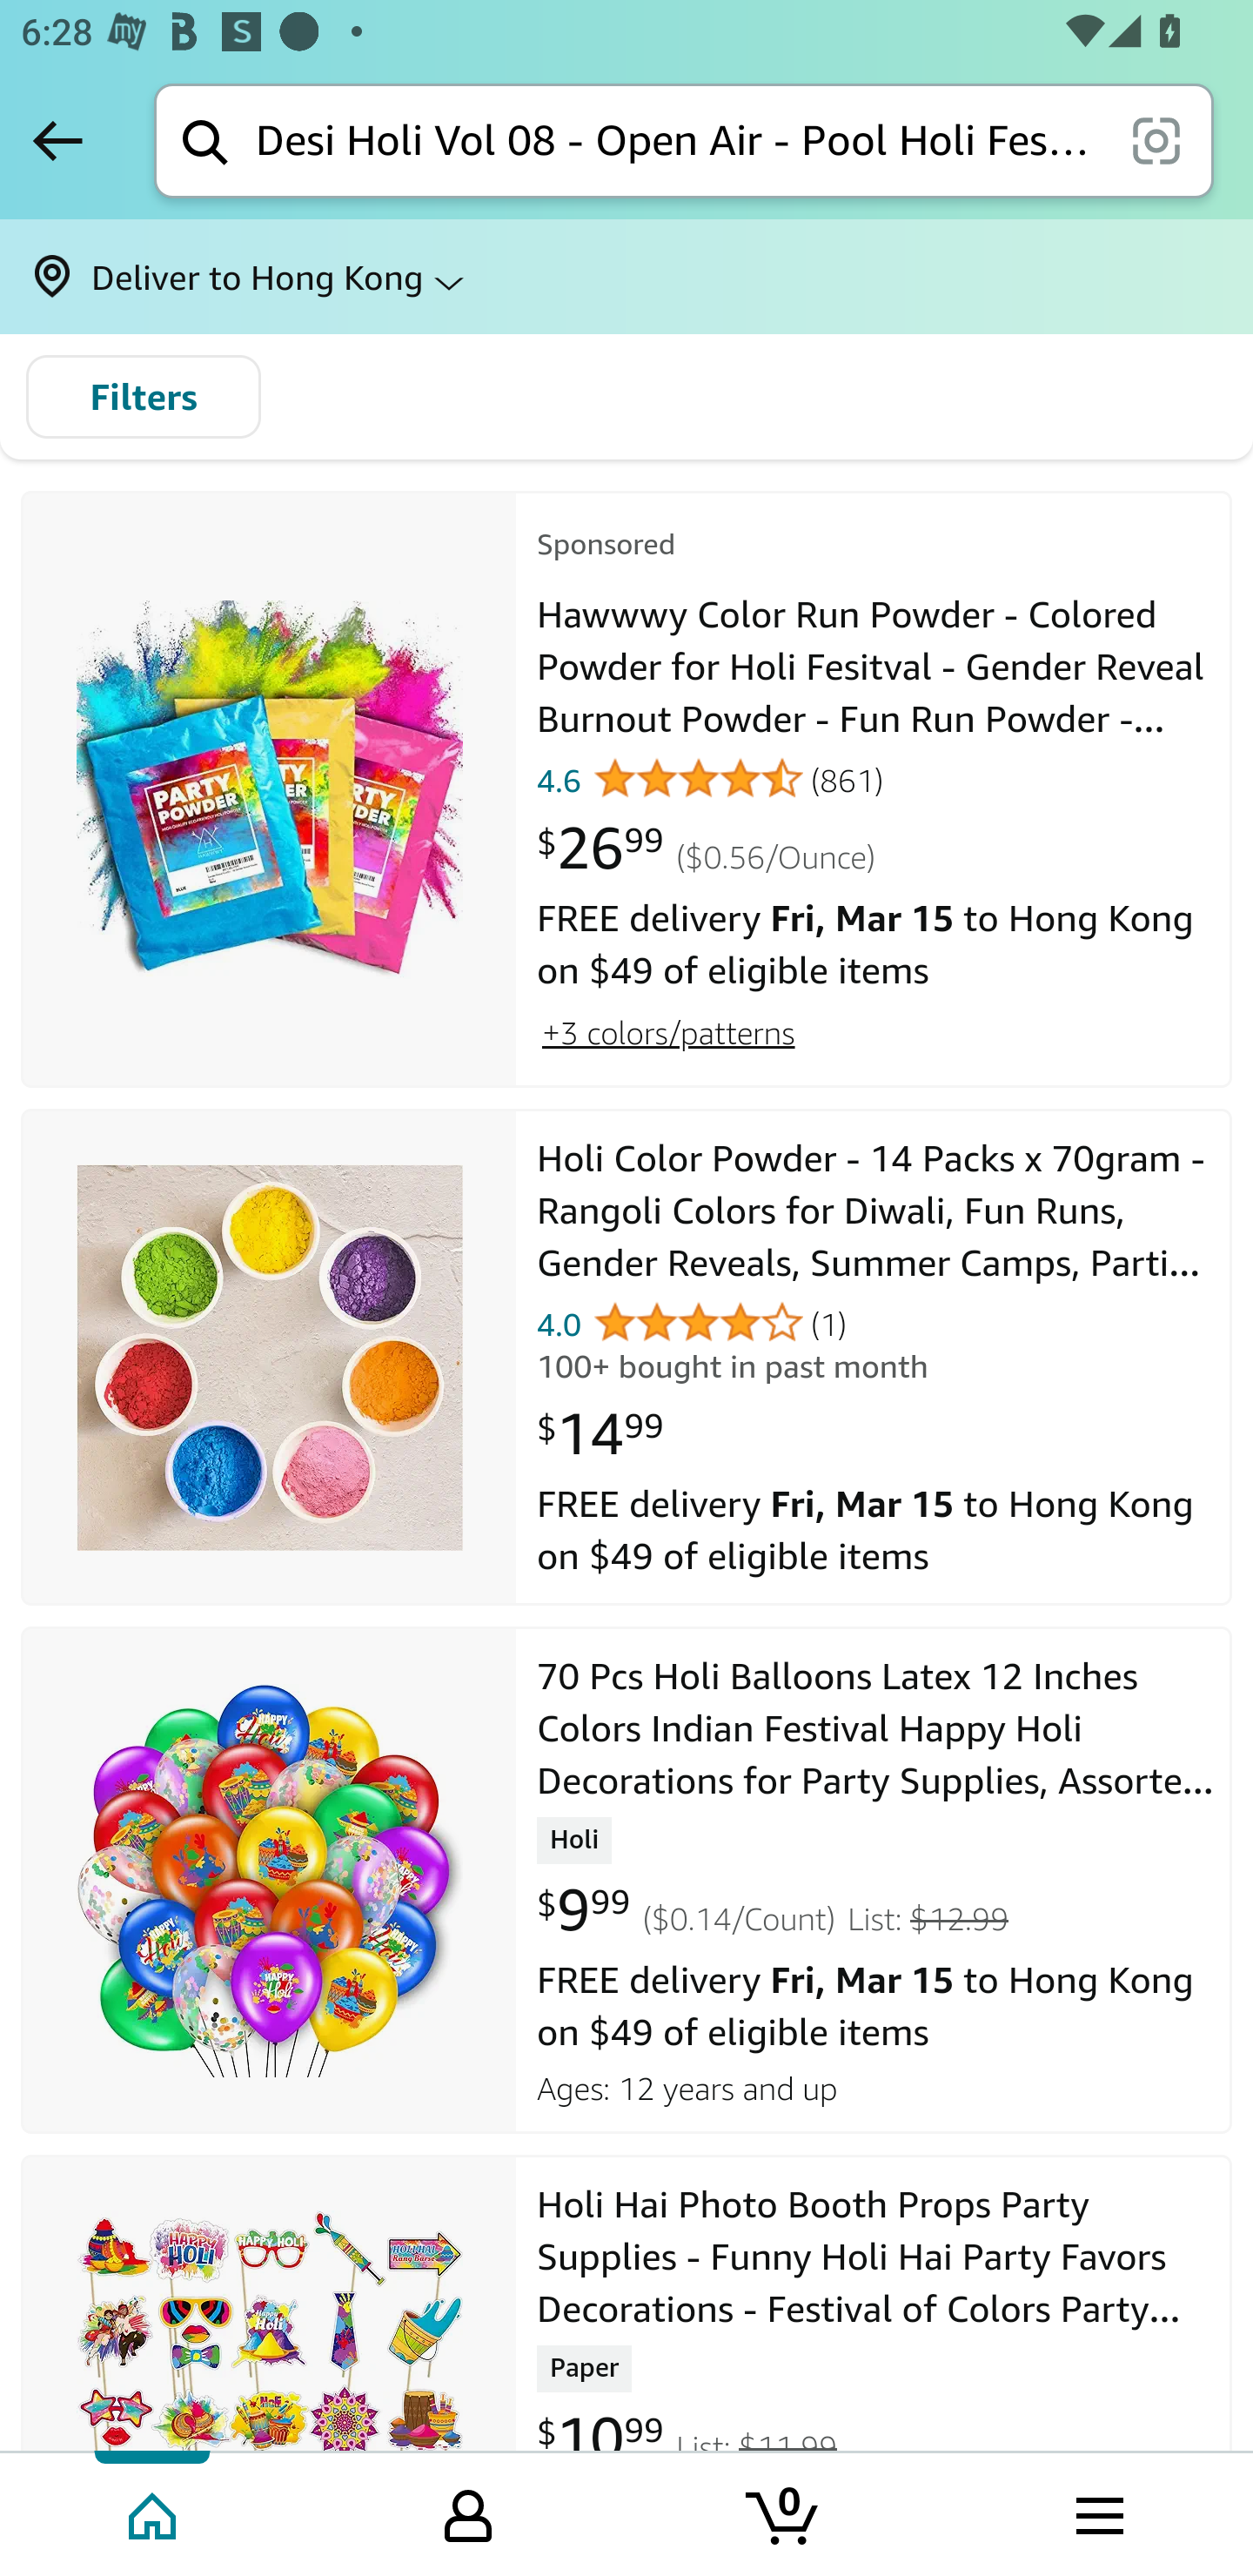  I want to click on Back, so click(57, 140).